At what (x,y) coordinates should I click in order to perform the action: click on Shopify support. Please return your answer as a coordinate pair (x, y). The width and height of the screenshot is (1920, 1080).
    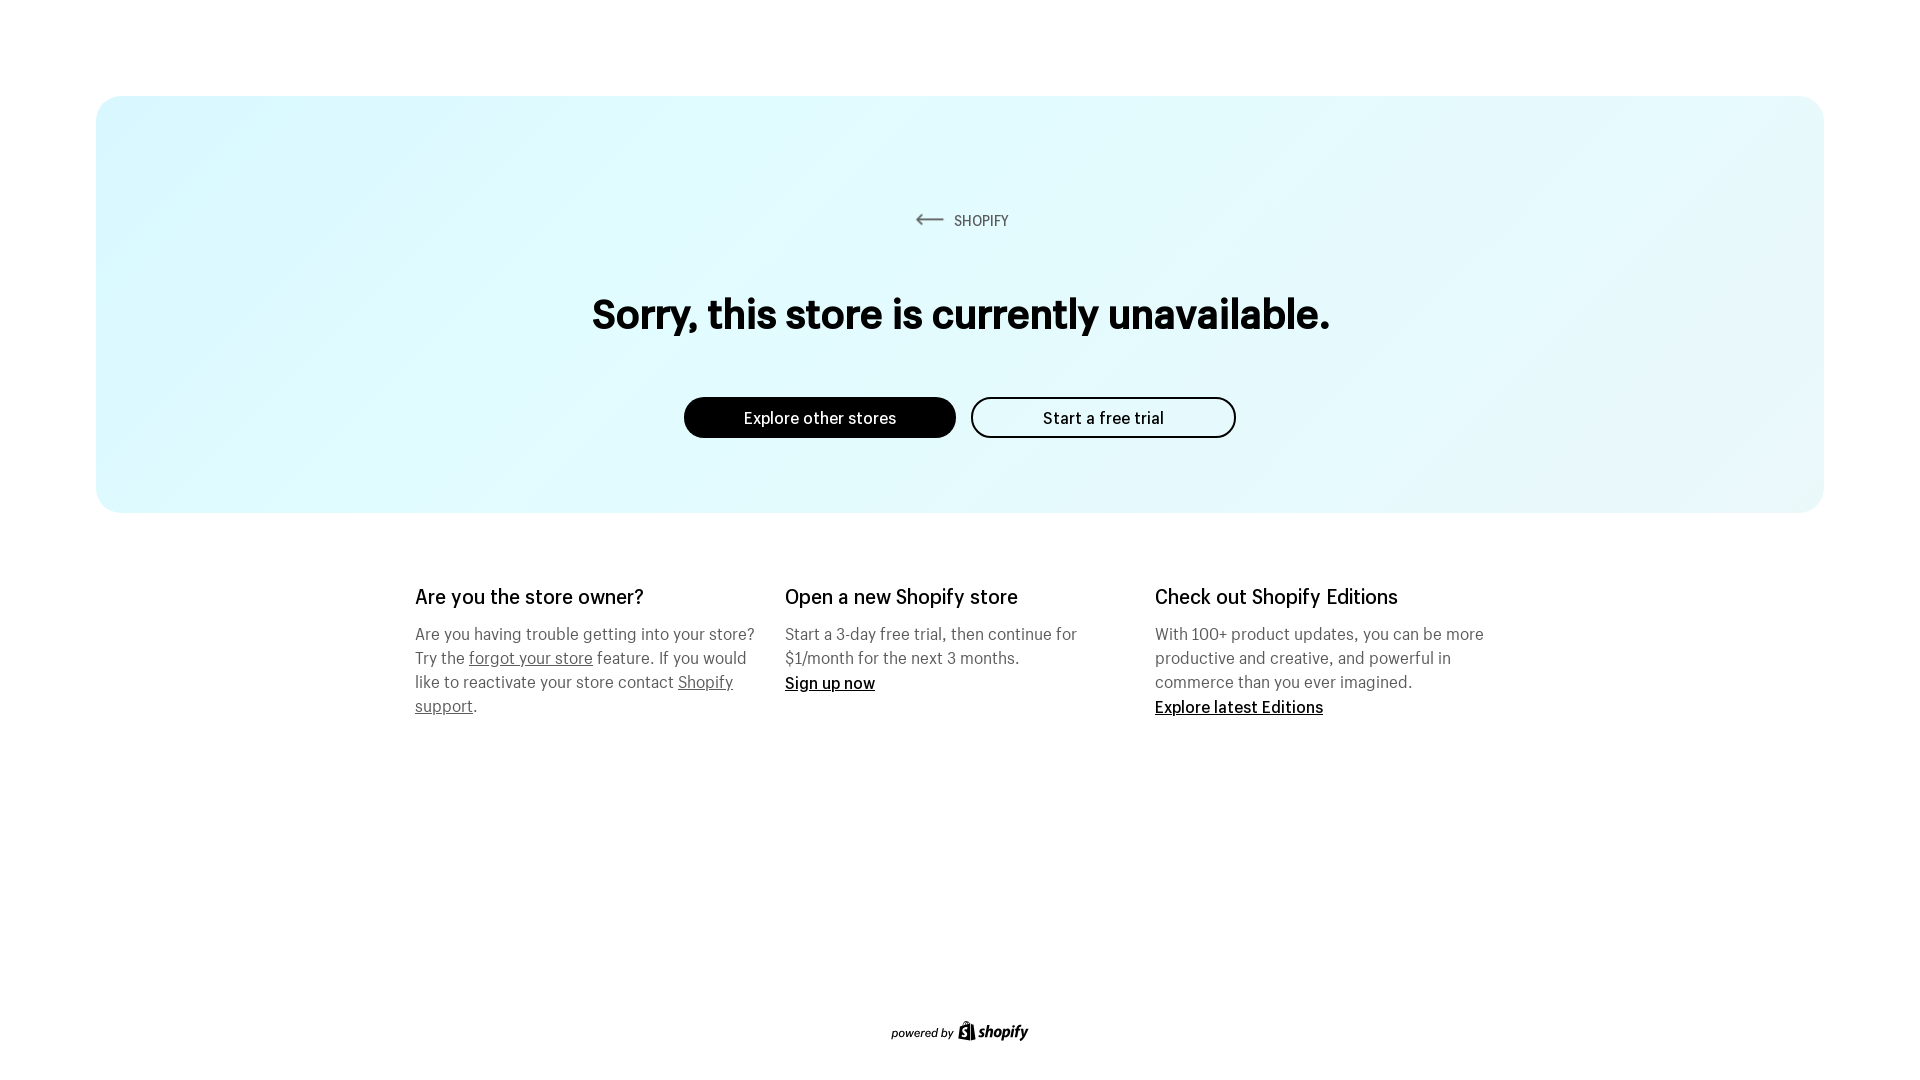
    Looking at the image, I should click on (574, 691).